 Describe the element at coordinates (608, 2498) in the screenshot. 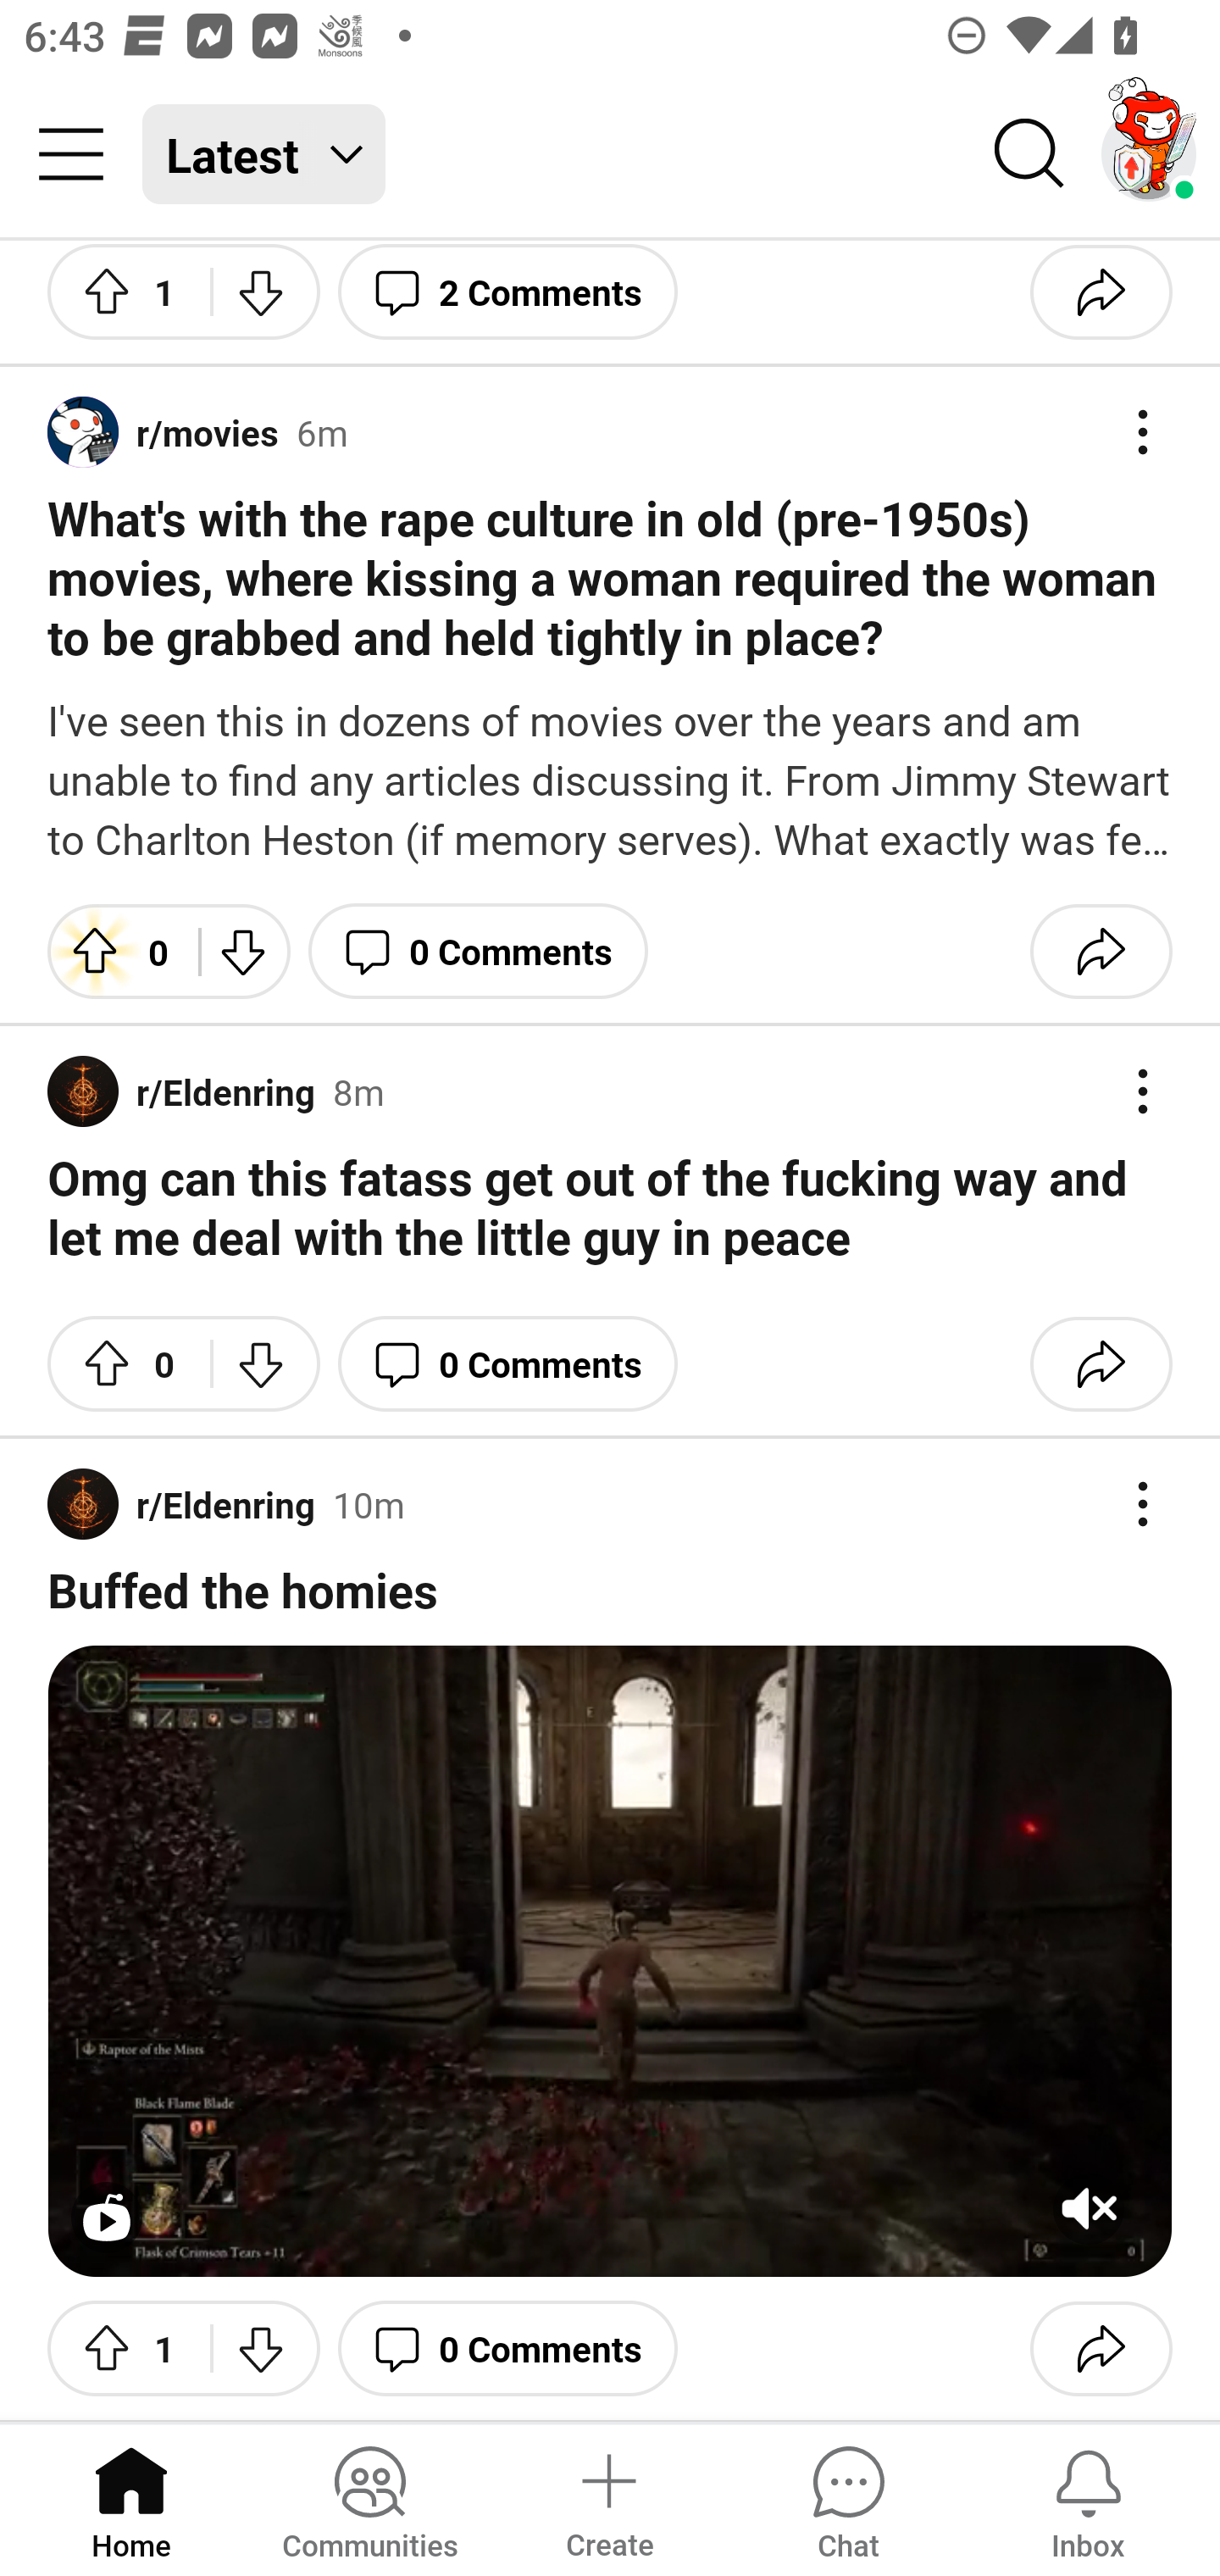

I see `Create a post Create` at that location.